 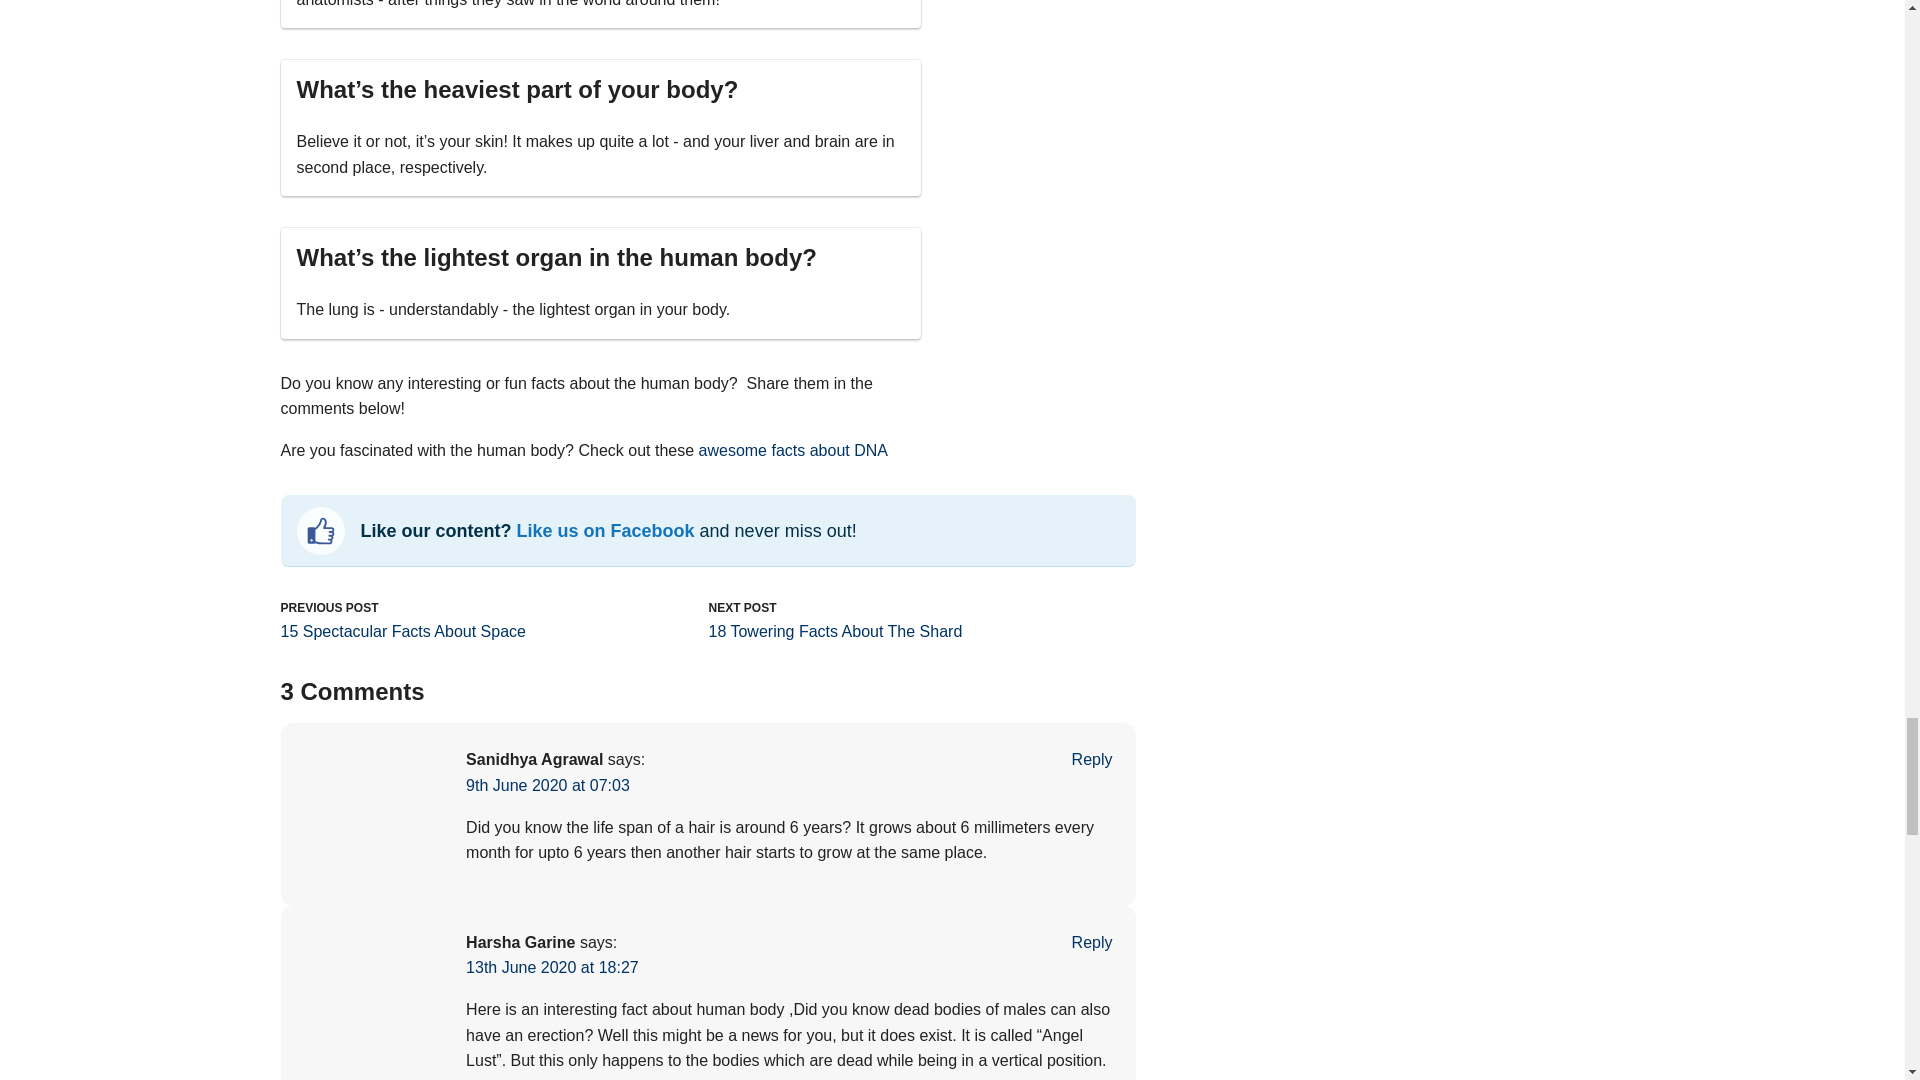 What do you see at coordinates (1092, 942) in the screenshot?
I see `Reply` at bounding box center [1092, 942].